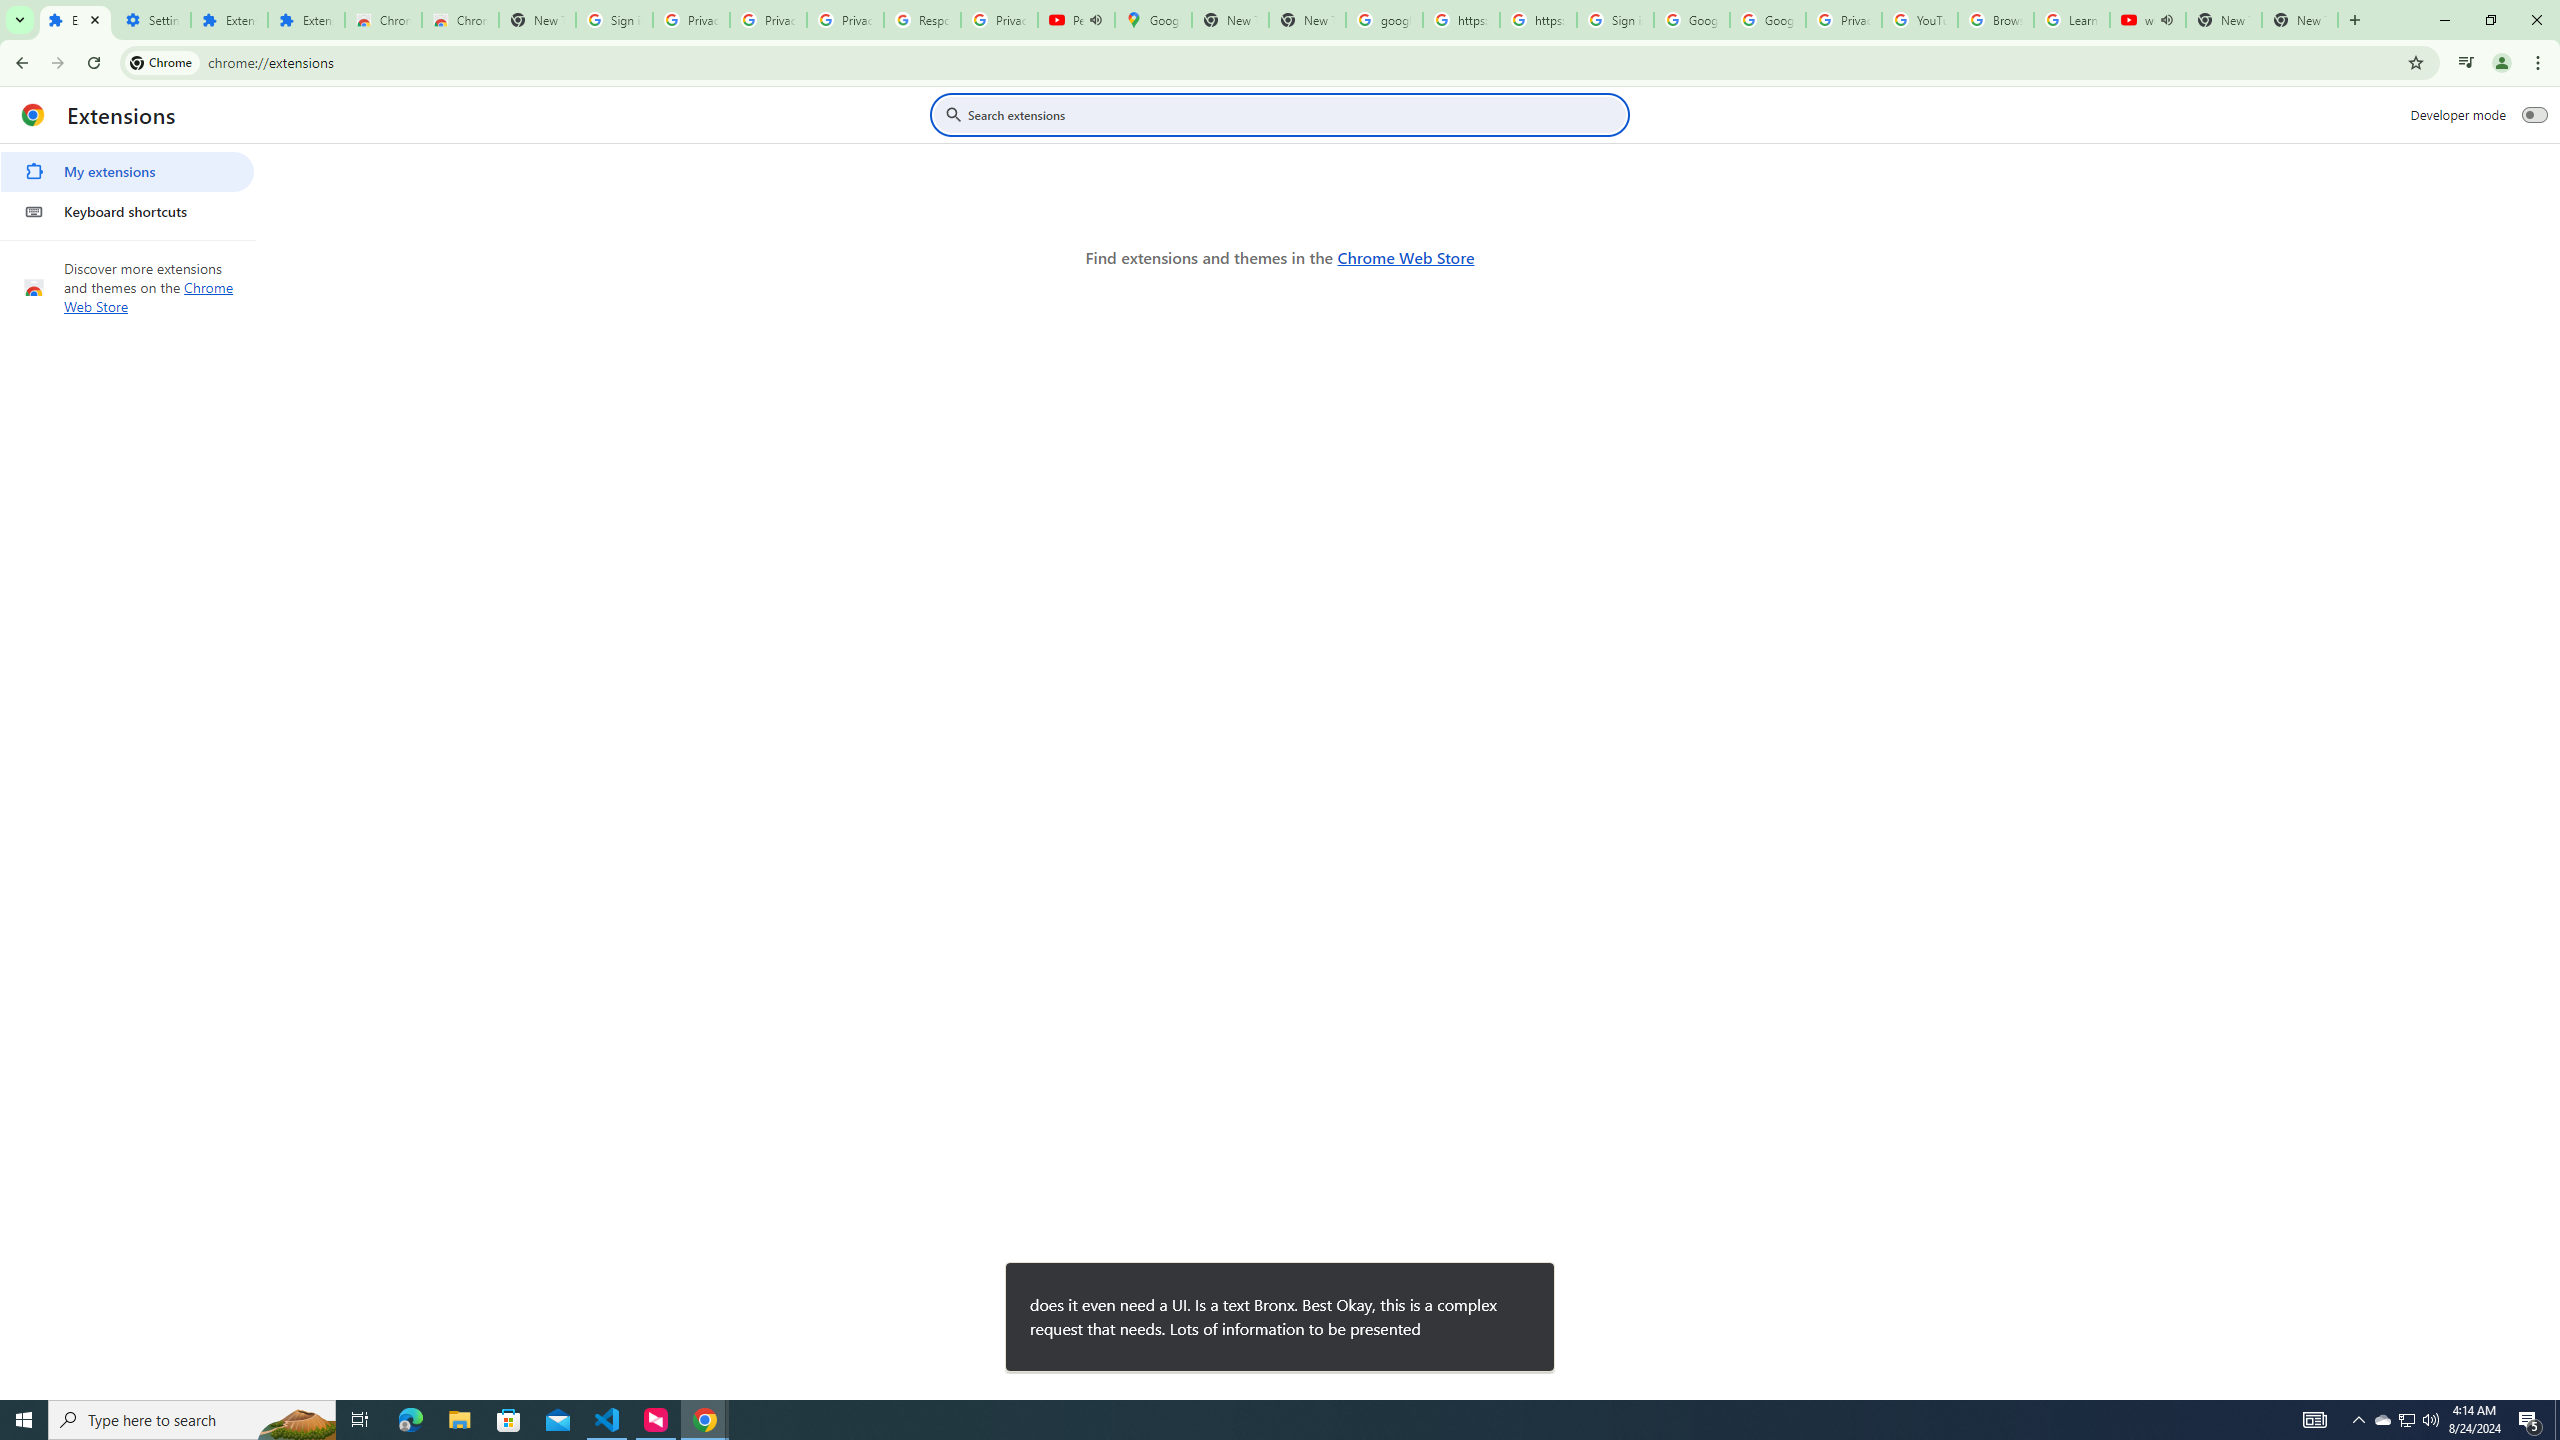  What do you see at coordinates (382, 20) in the screenshot?
I see `Chrome Web Store` at bounding box center [382, 20].